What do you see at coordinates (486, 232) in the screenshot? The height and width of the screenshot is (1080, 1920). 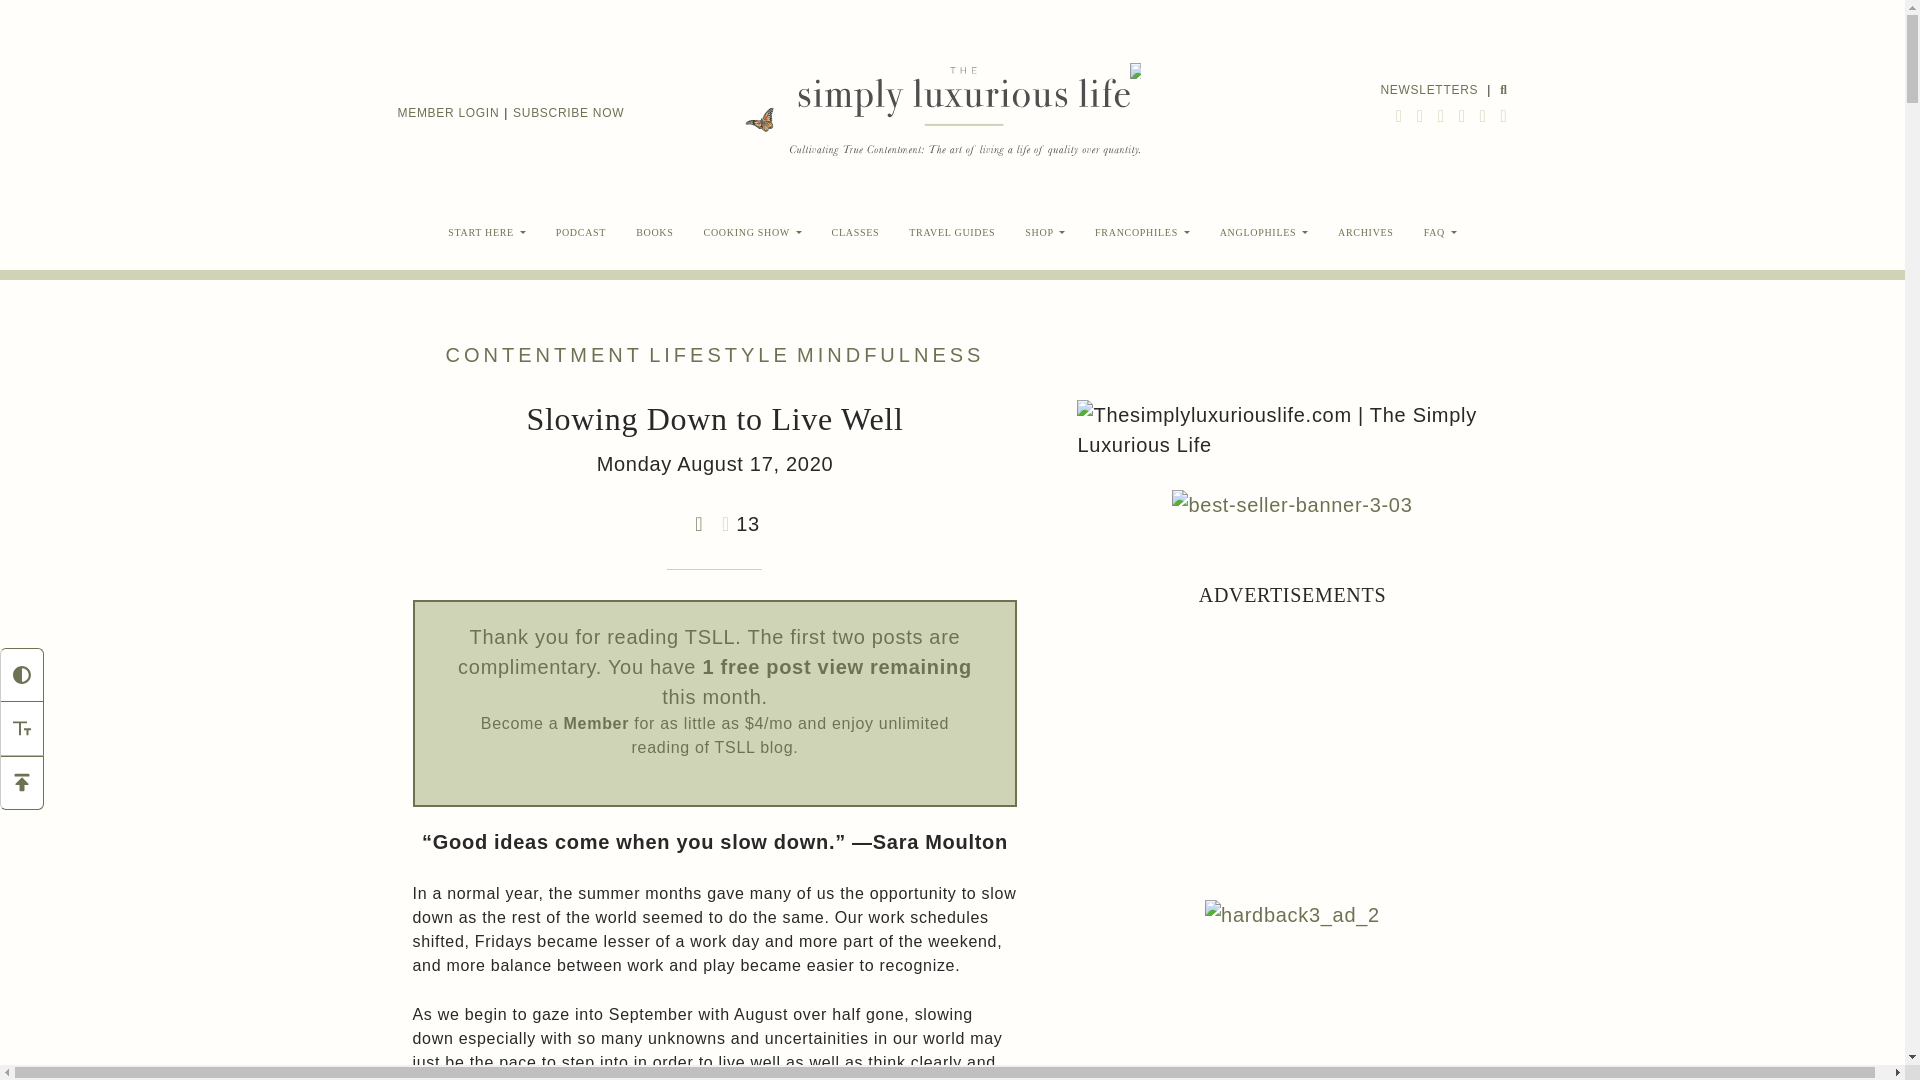 I see `START HERE` at bounding box center [486, 232].